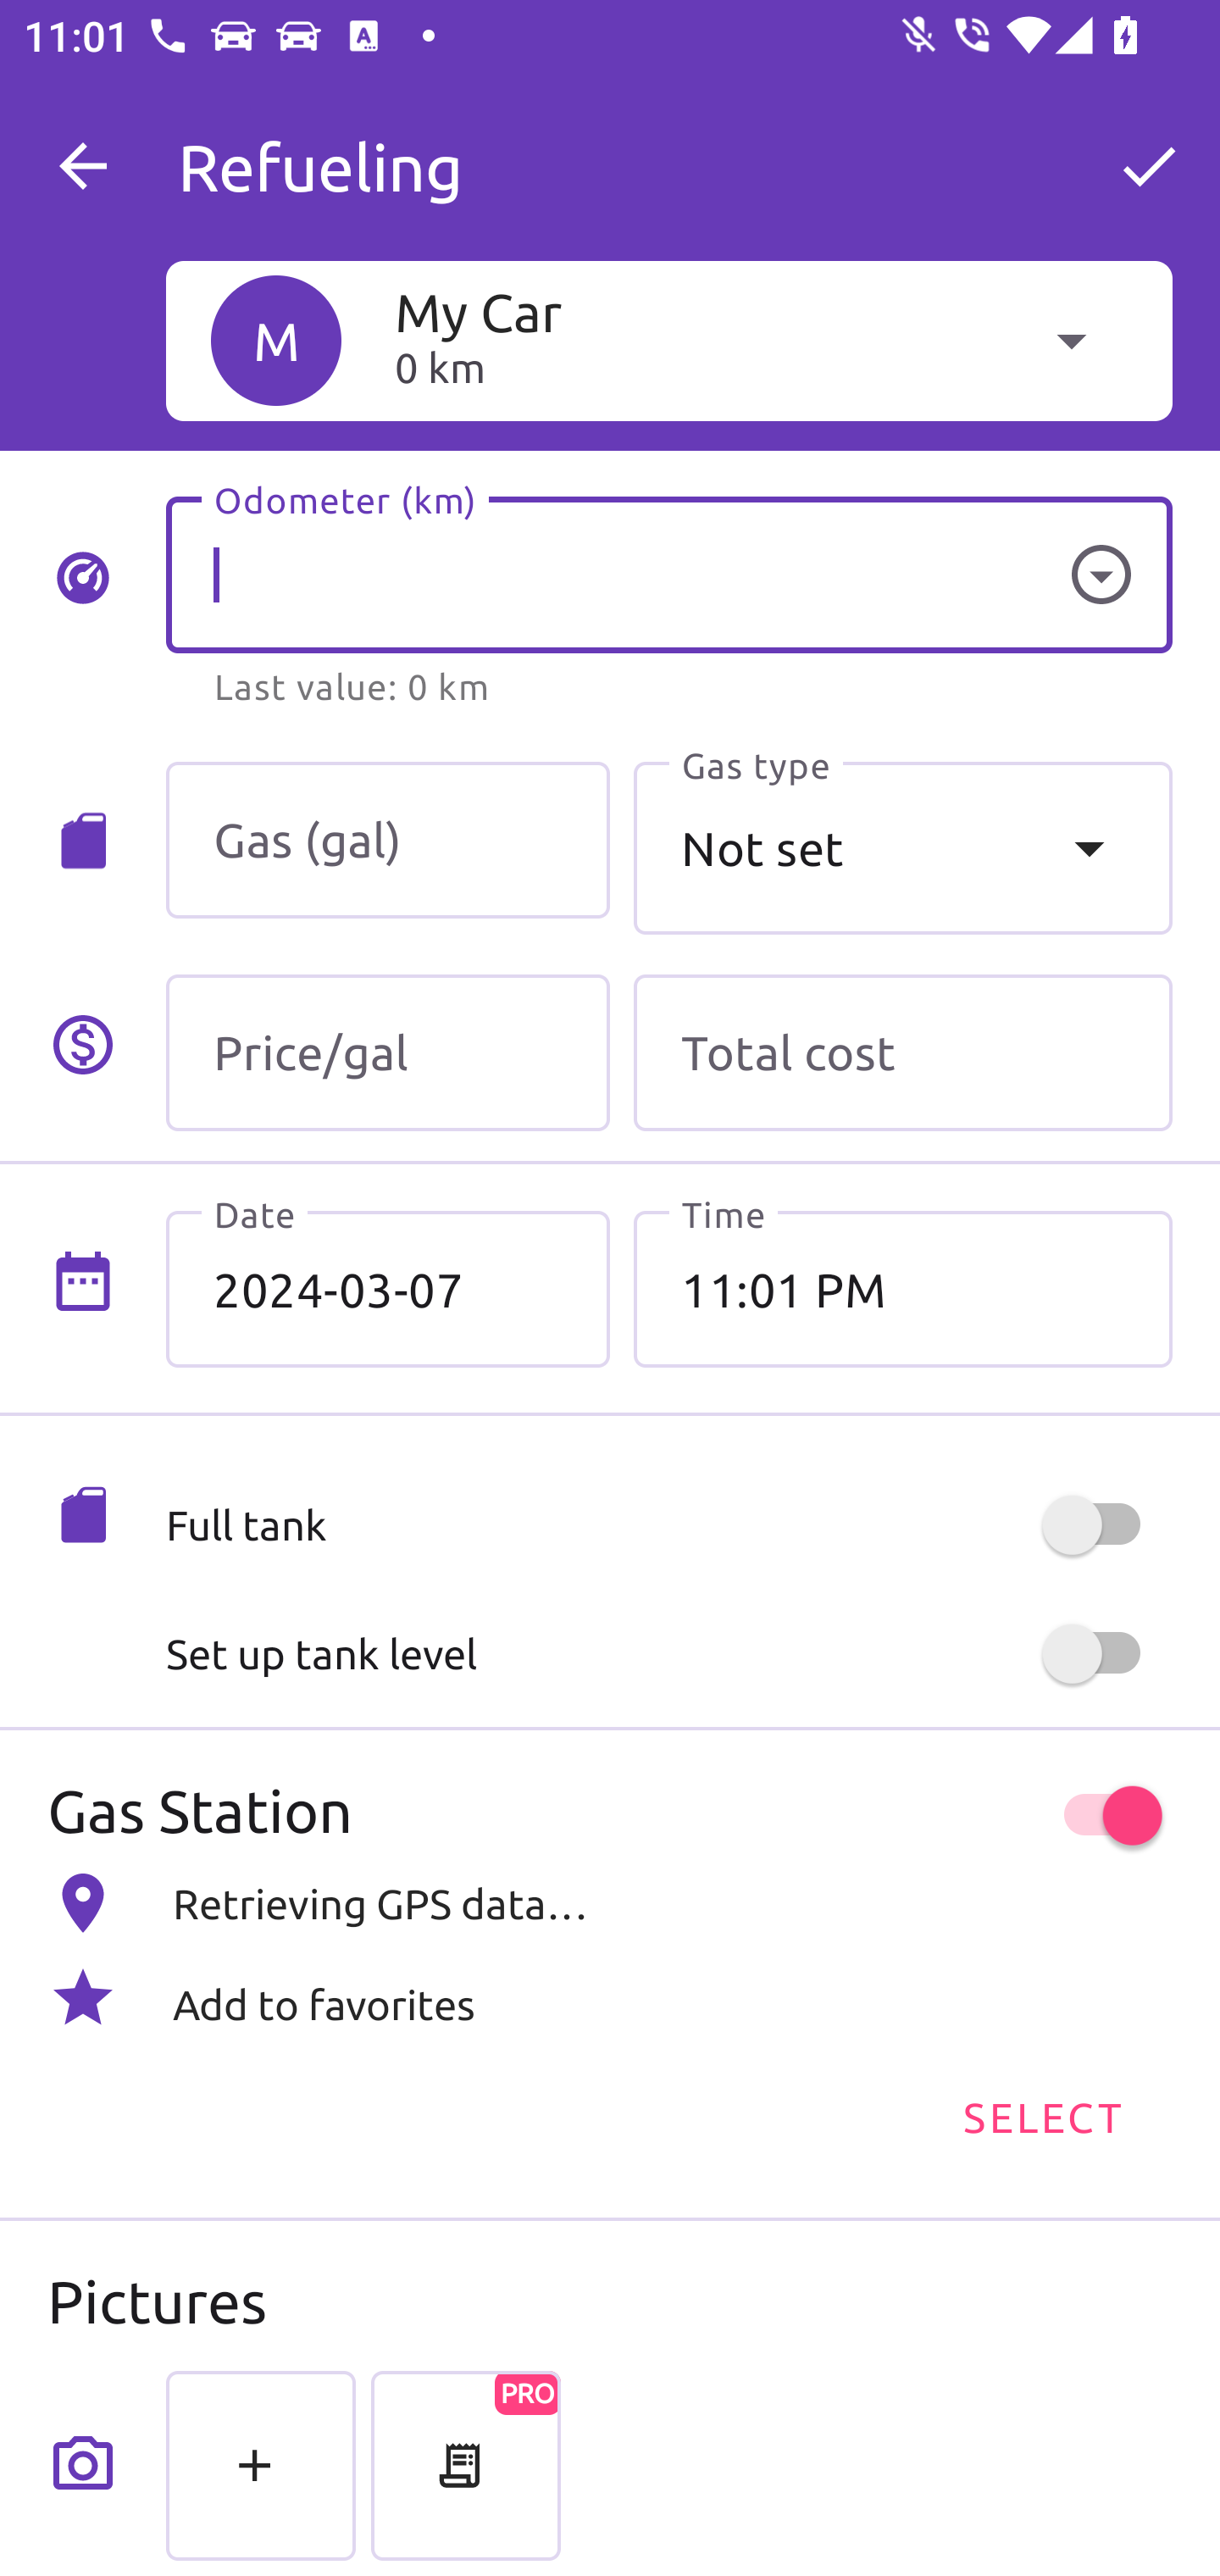  What do you see at coordinates (668, 575) in the screenshot?
I see `Odometer (km)` at bounding box center [668, 575].